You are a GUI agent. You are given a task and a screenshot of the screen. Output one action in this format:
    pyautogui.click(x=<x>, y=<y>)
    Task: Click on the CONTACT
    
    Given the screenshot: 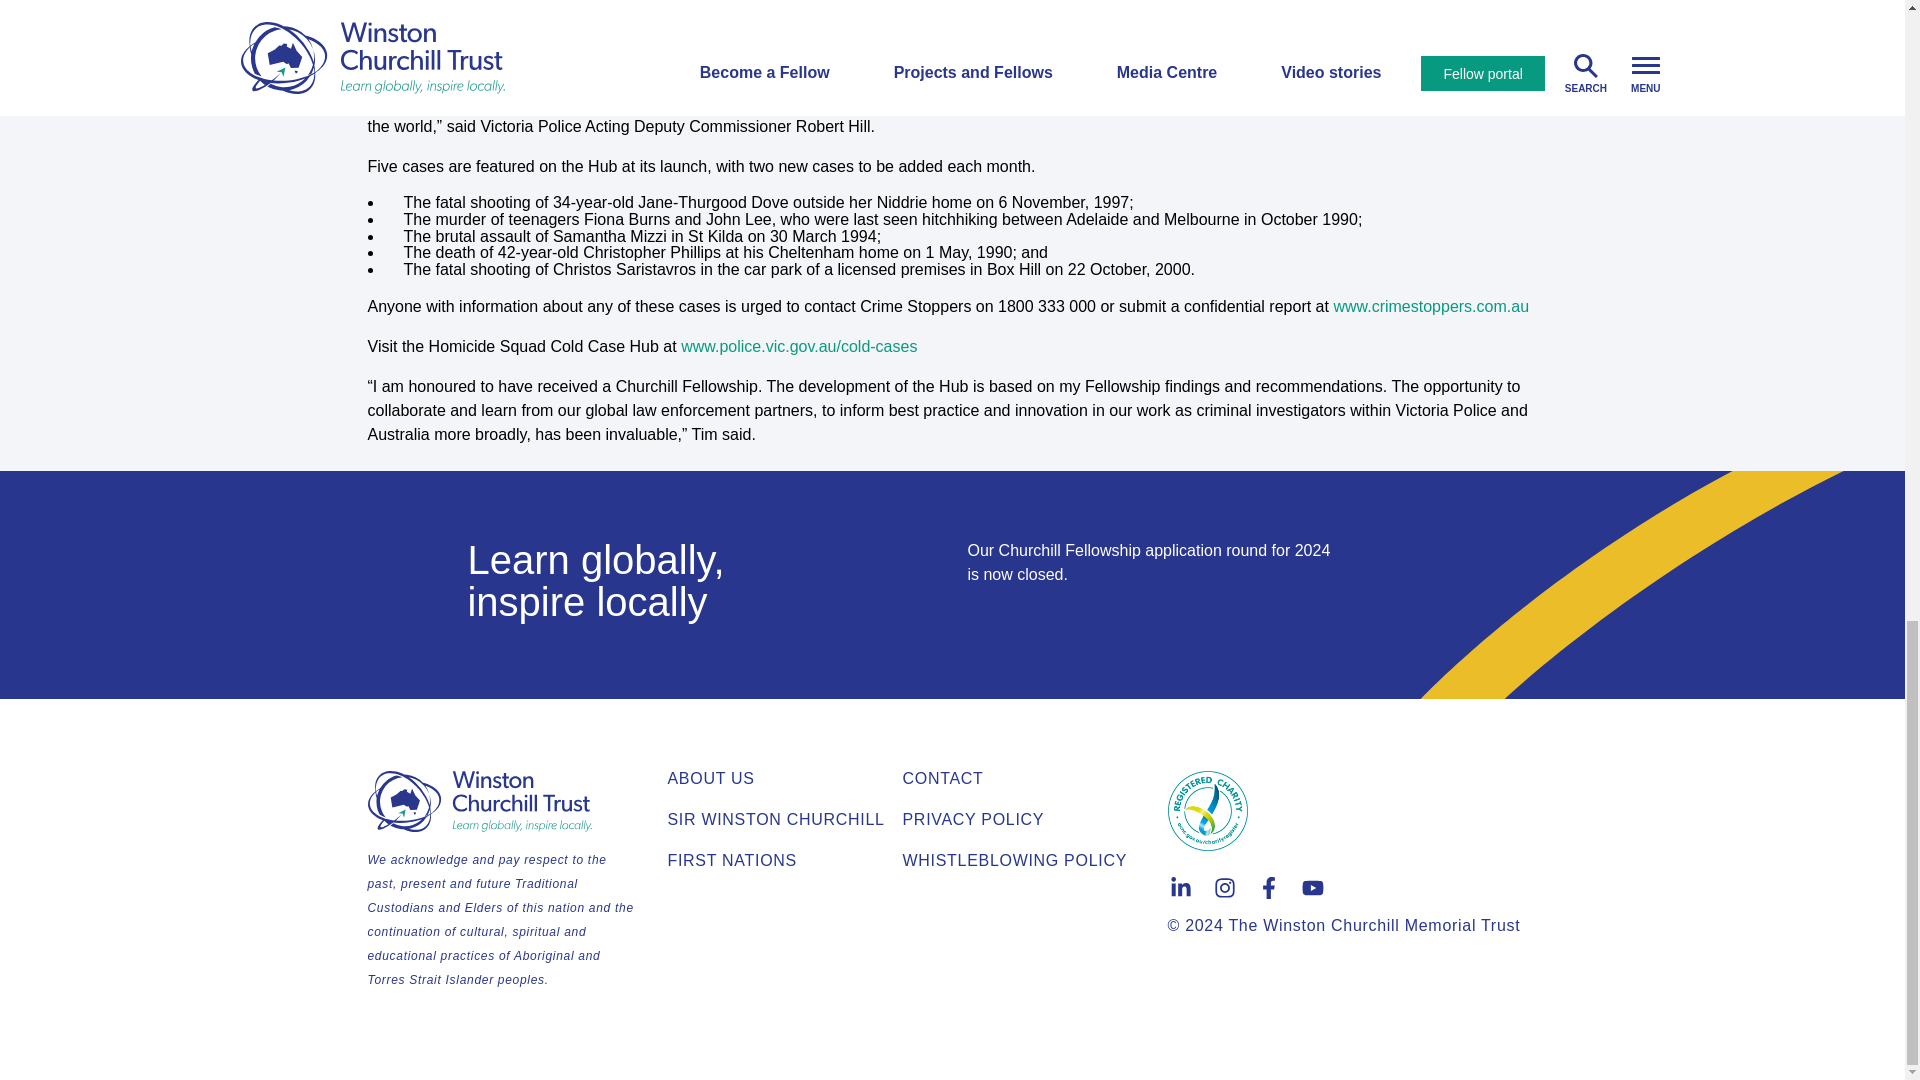 What is the action you would take?
    pyautogui.click(x=942, y=778)
    